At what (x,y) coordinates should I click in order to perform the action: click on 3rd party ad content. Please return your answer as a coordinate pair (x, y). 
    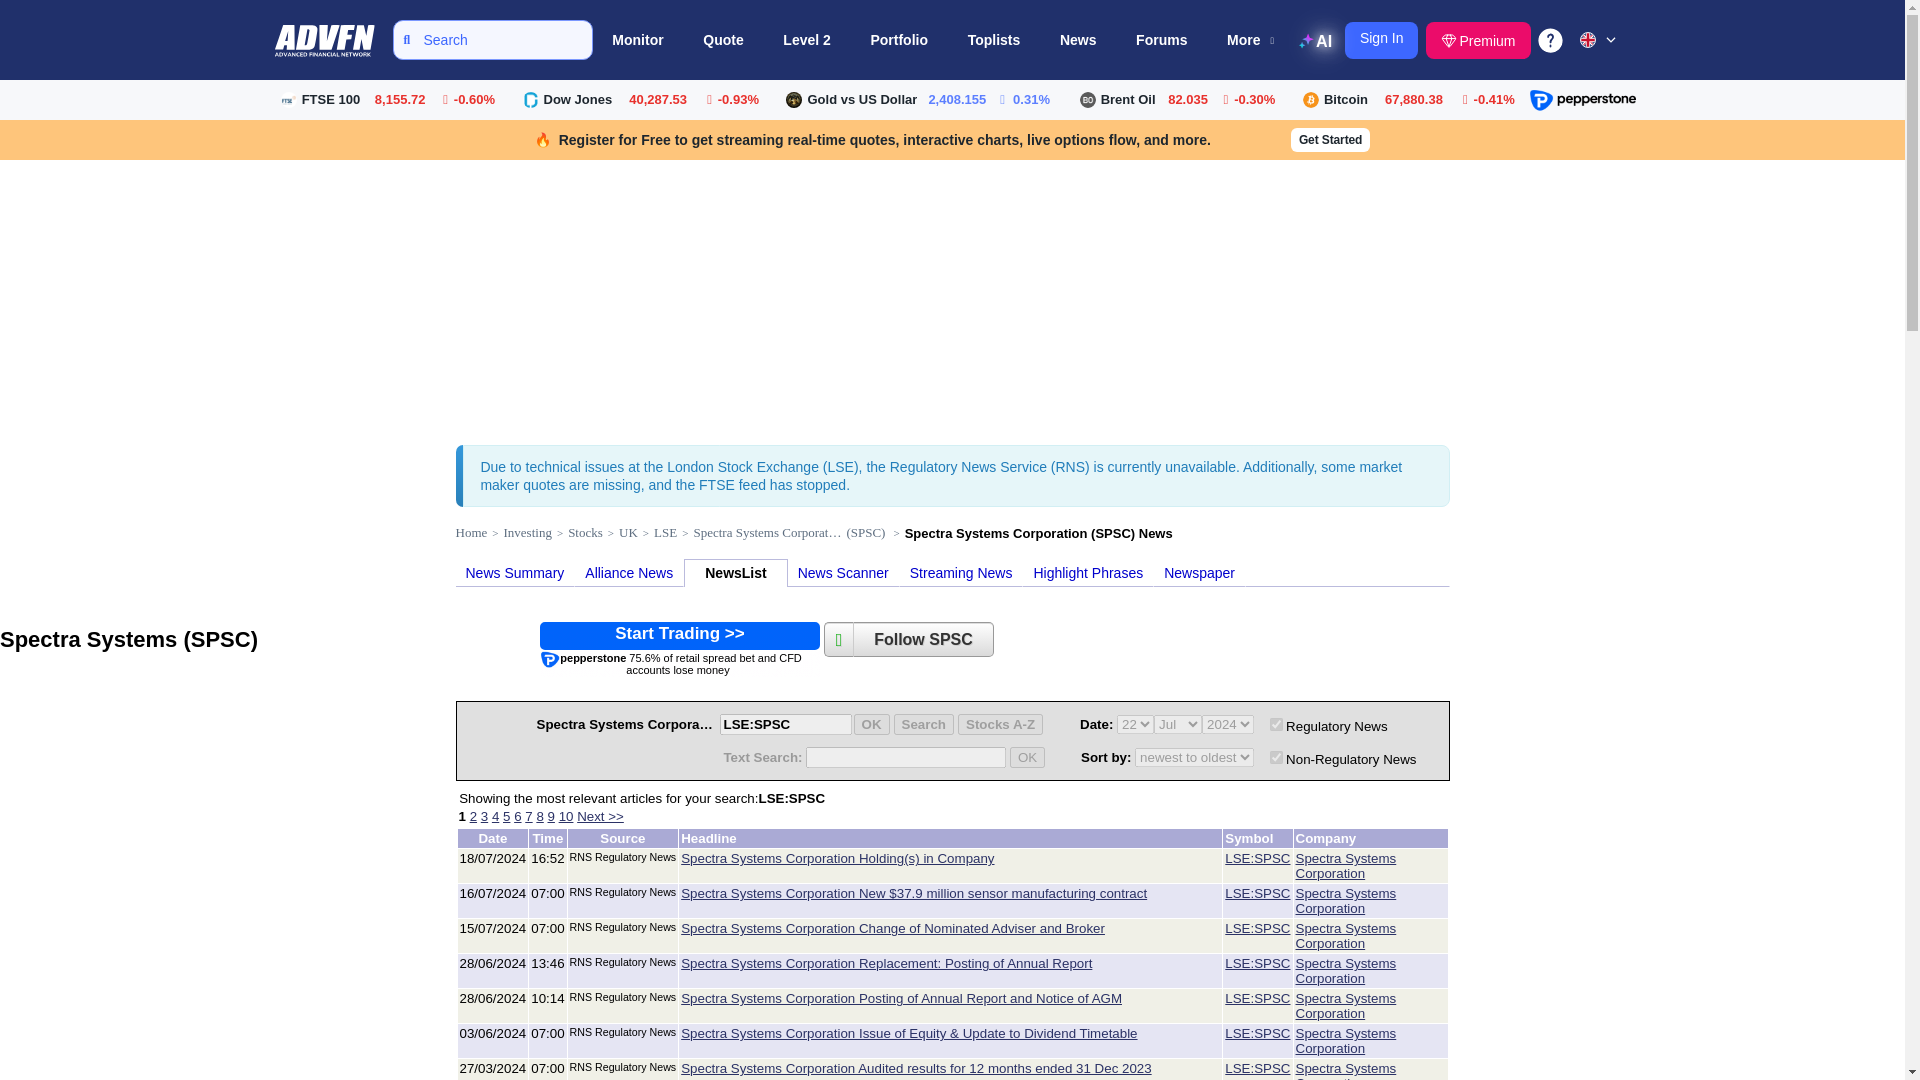
    Looking at the image, I should click on (679, 650).